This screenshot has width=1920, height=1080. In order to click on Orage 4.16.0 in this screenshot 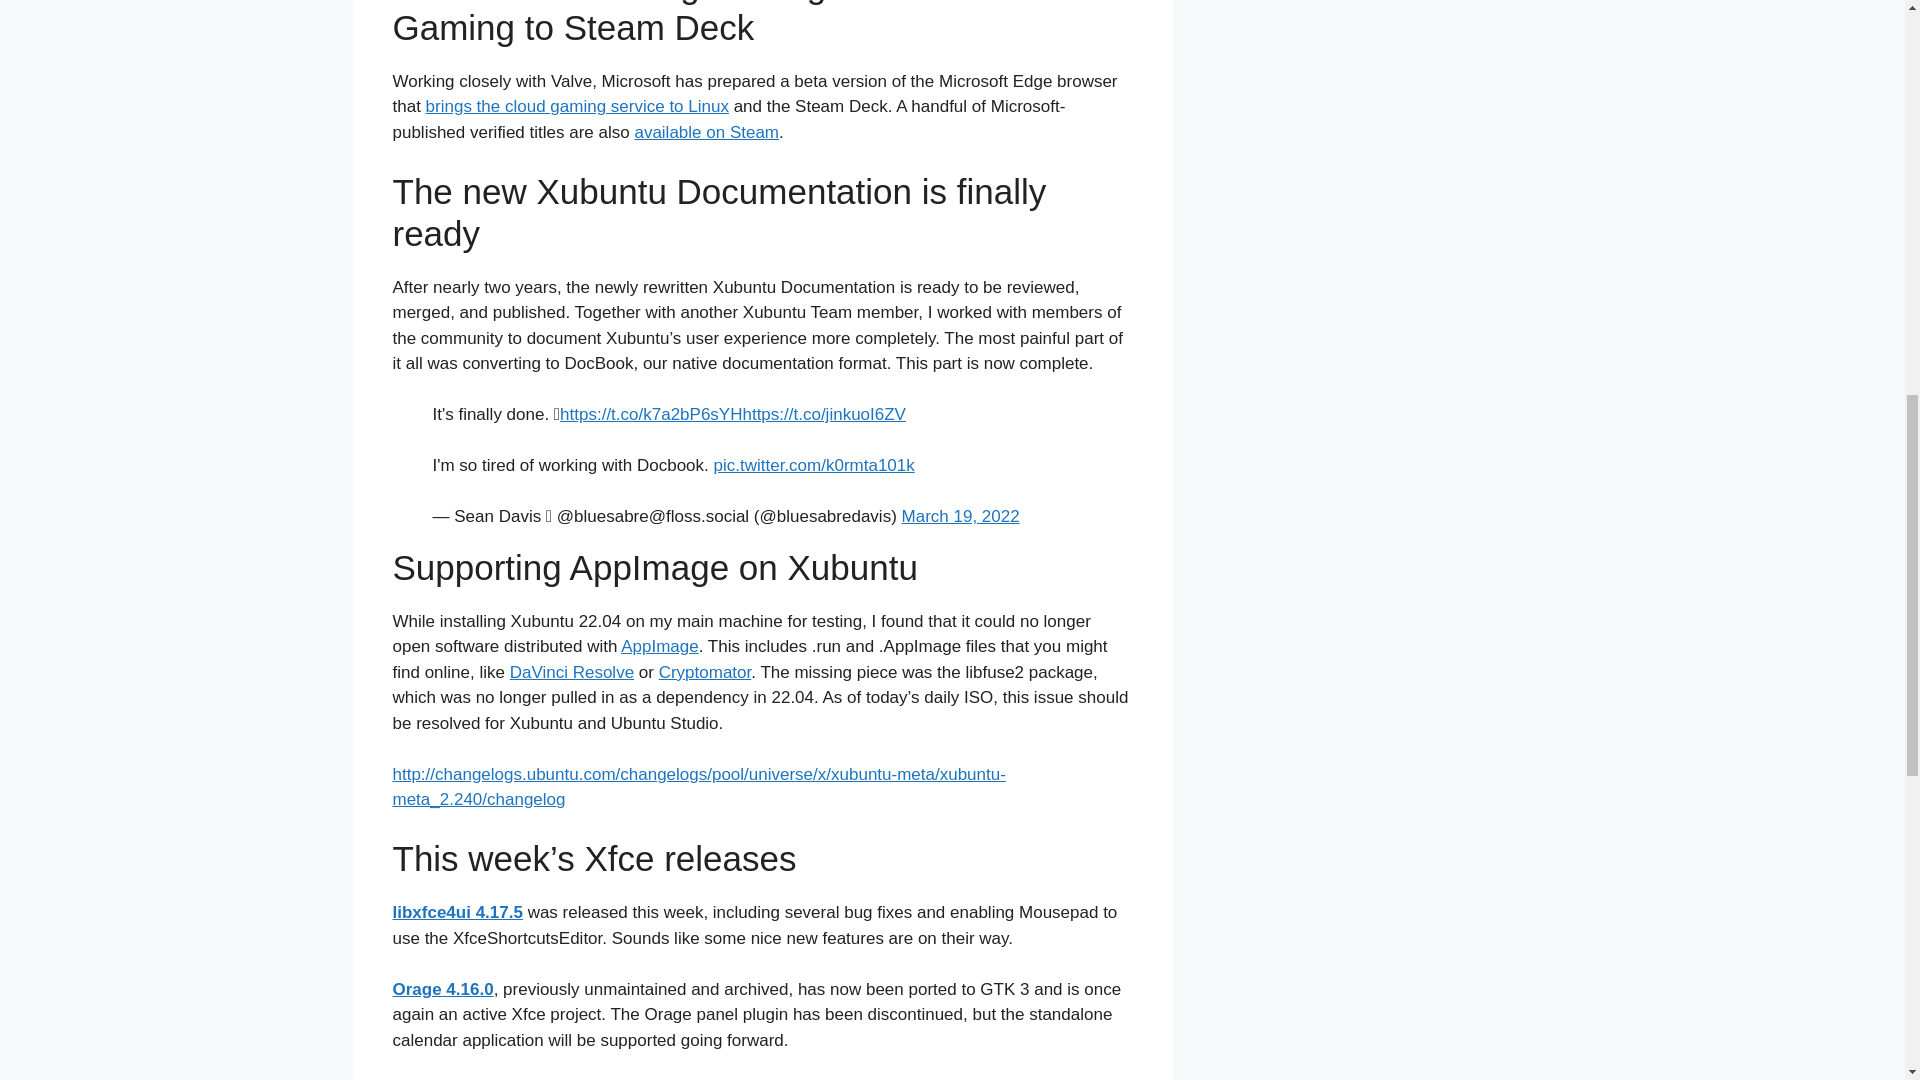, I will do `click(442, 989)`.